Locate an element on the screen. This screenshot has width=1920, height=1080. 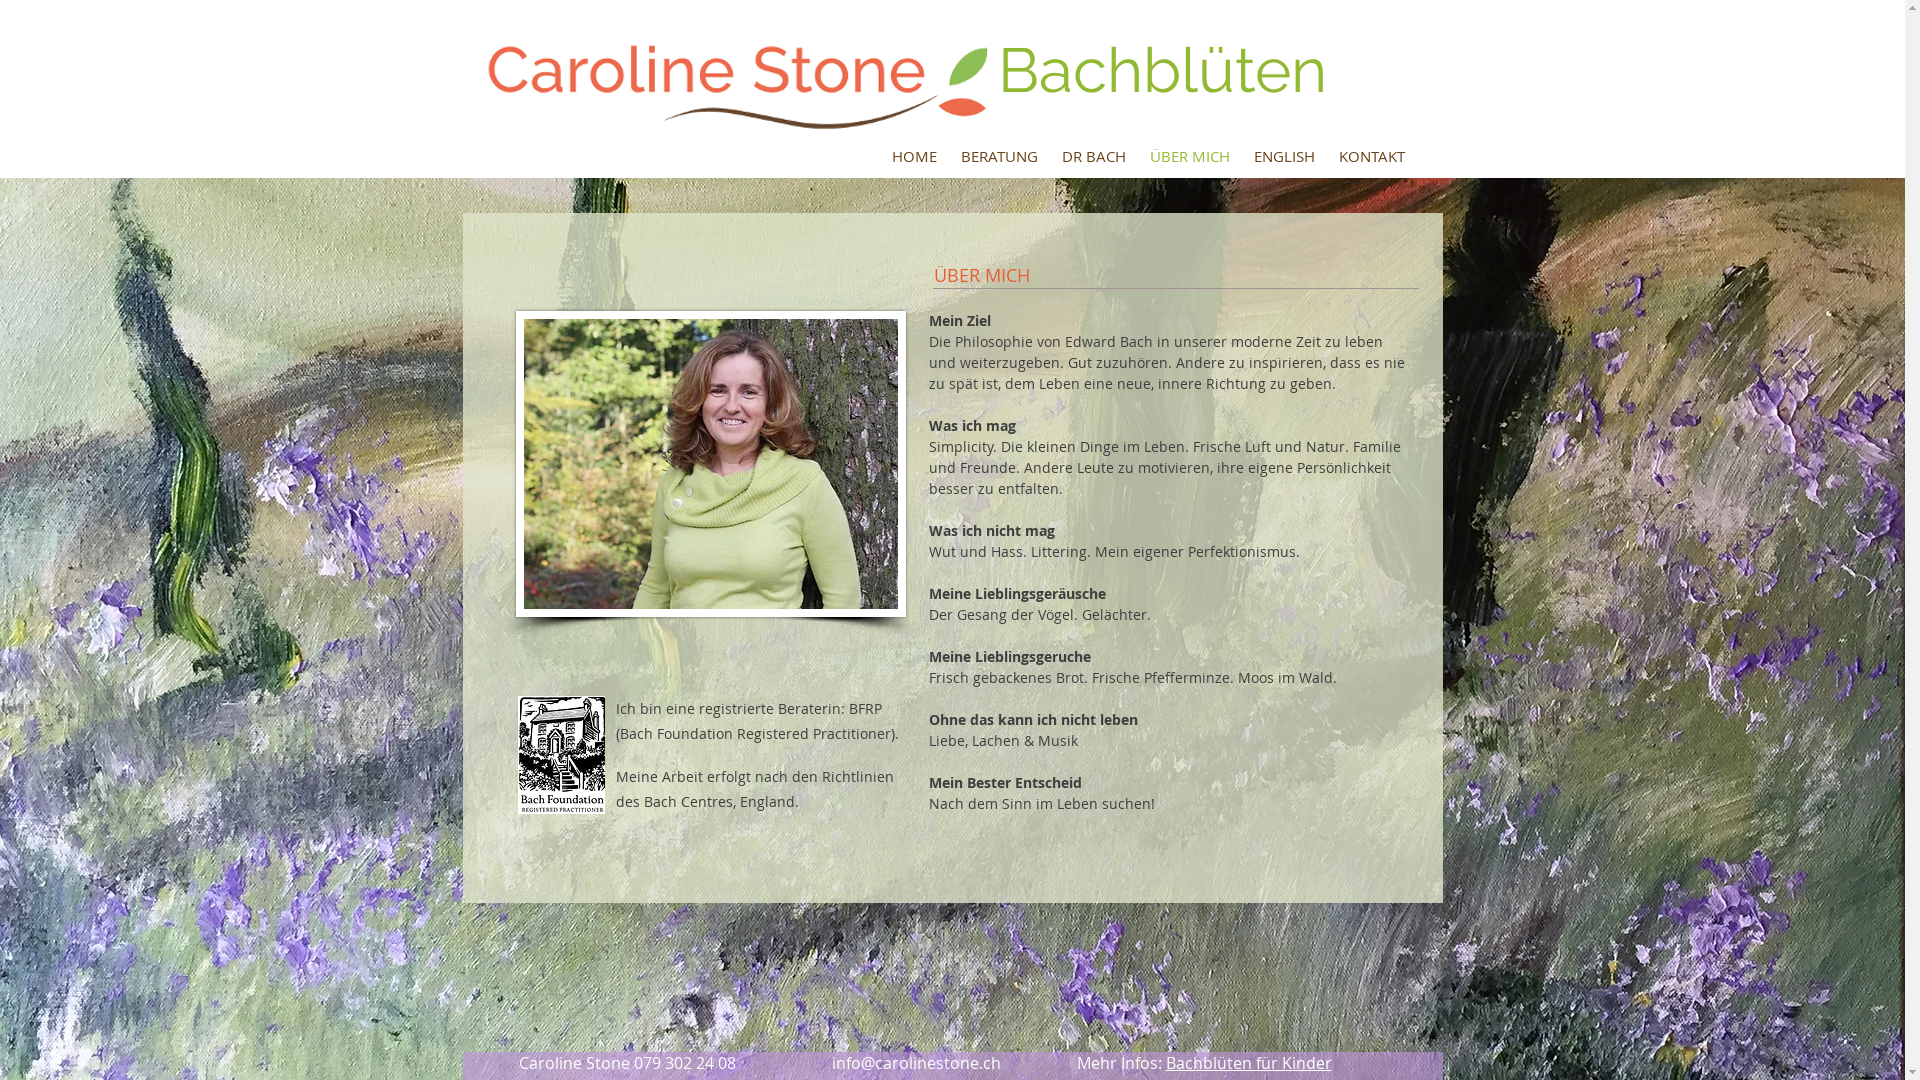
HOME is located at coordinates (914, 156).